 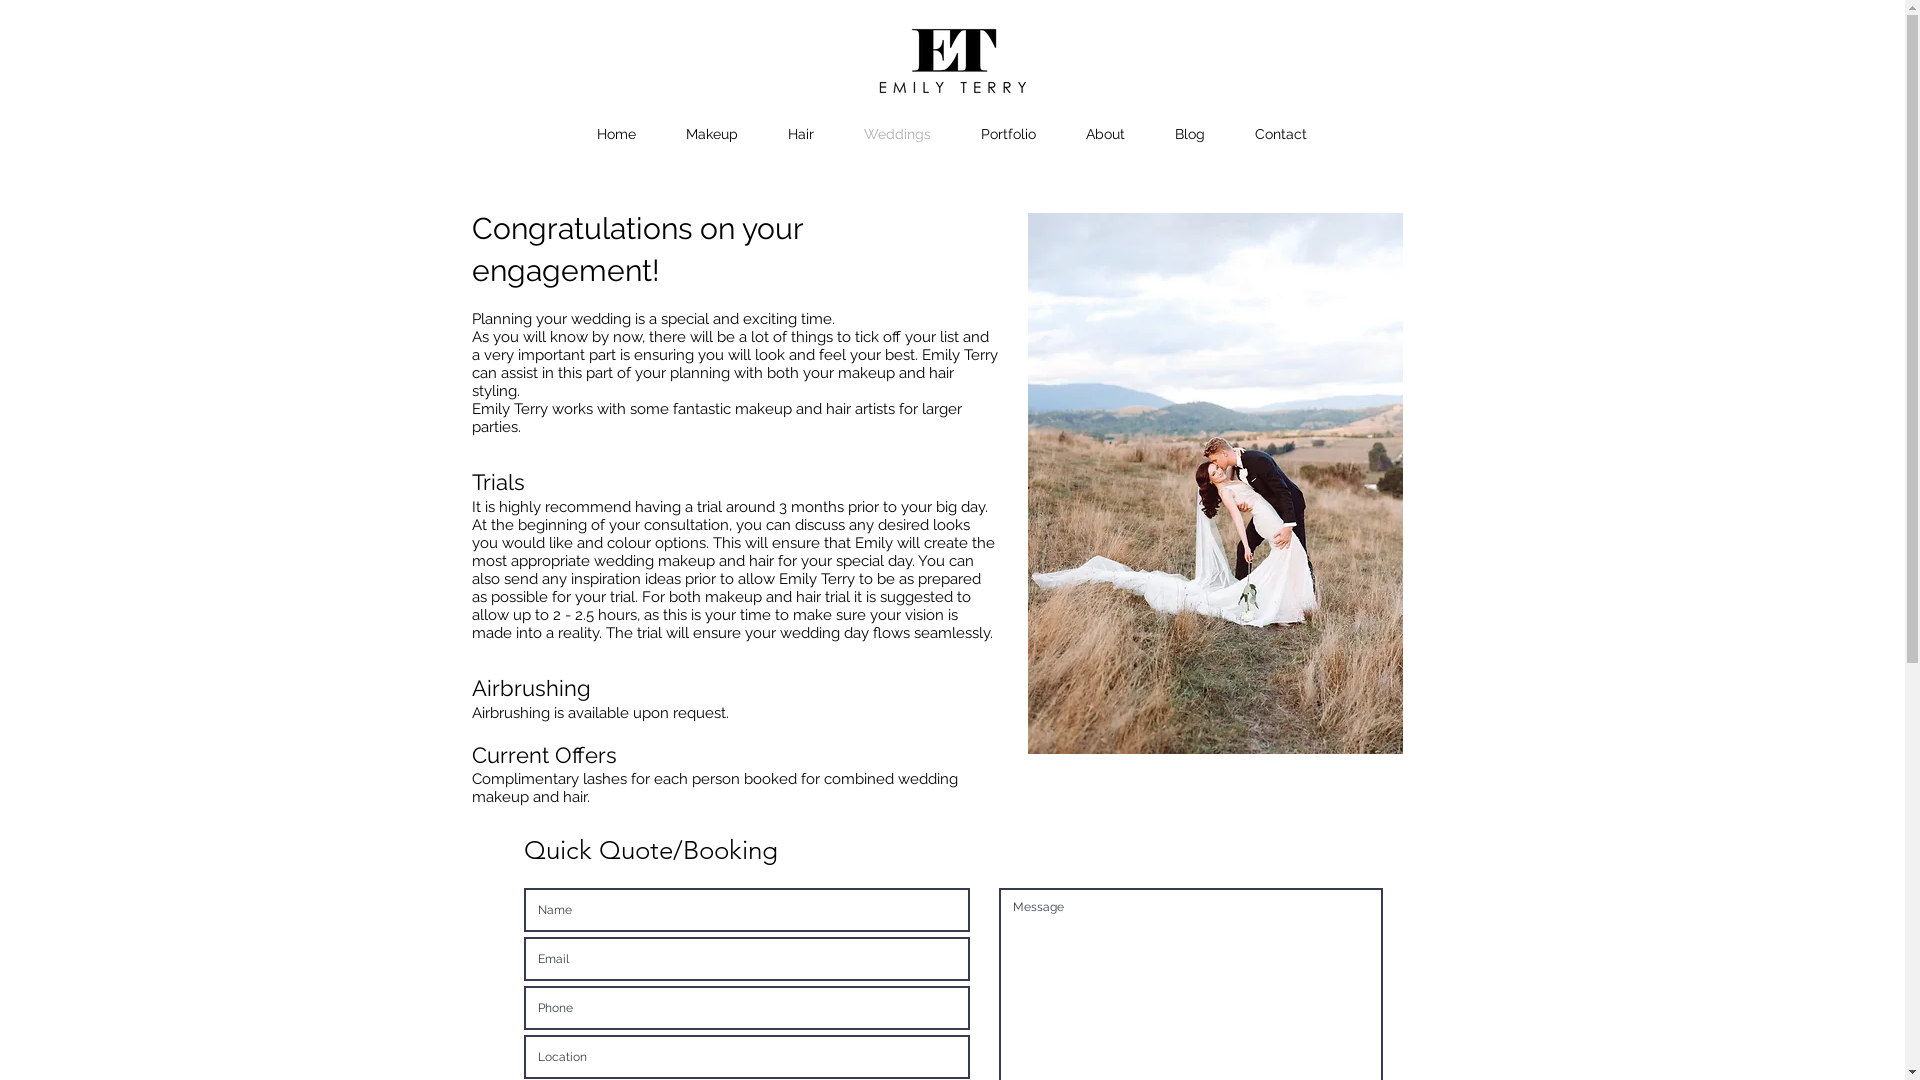 What do you see at coordinates (1106, 134) in the screenshot?
I see `About` at bounding box center [1106, 134].